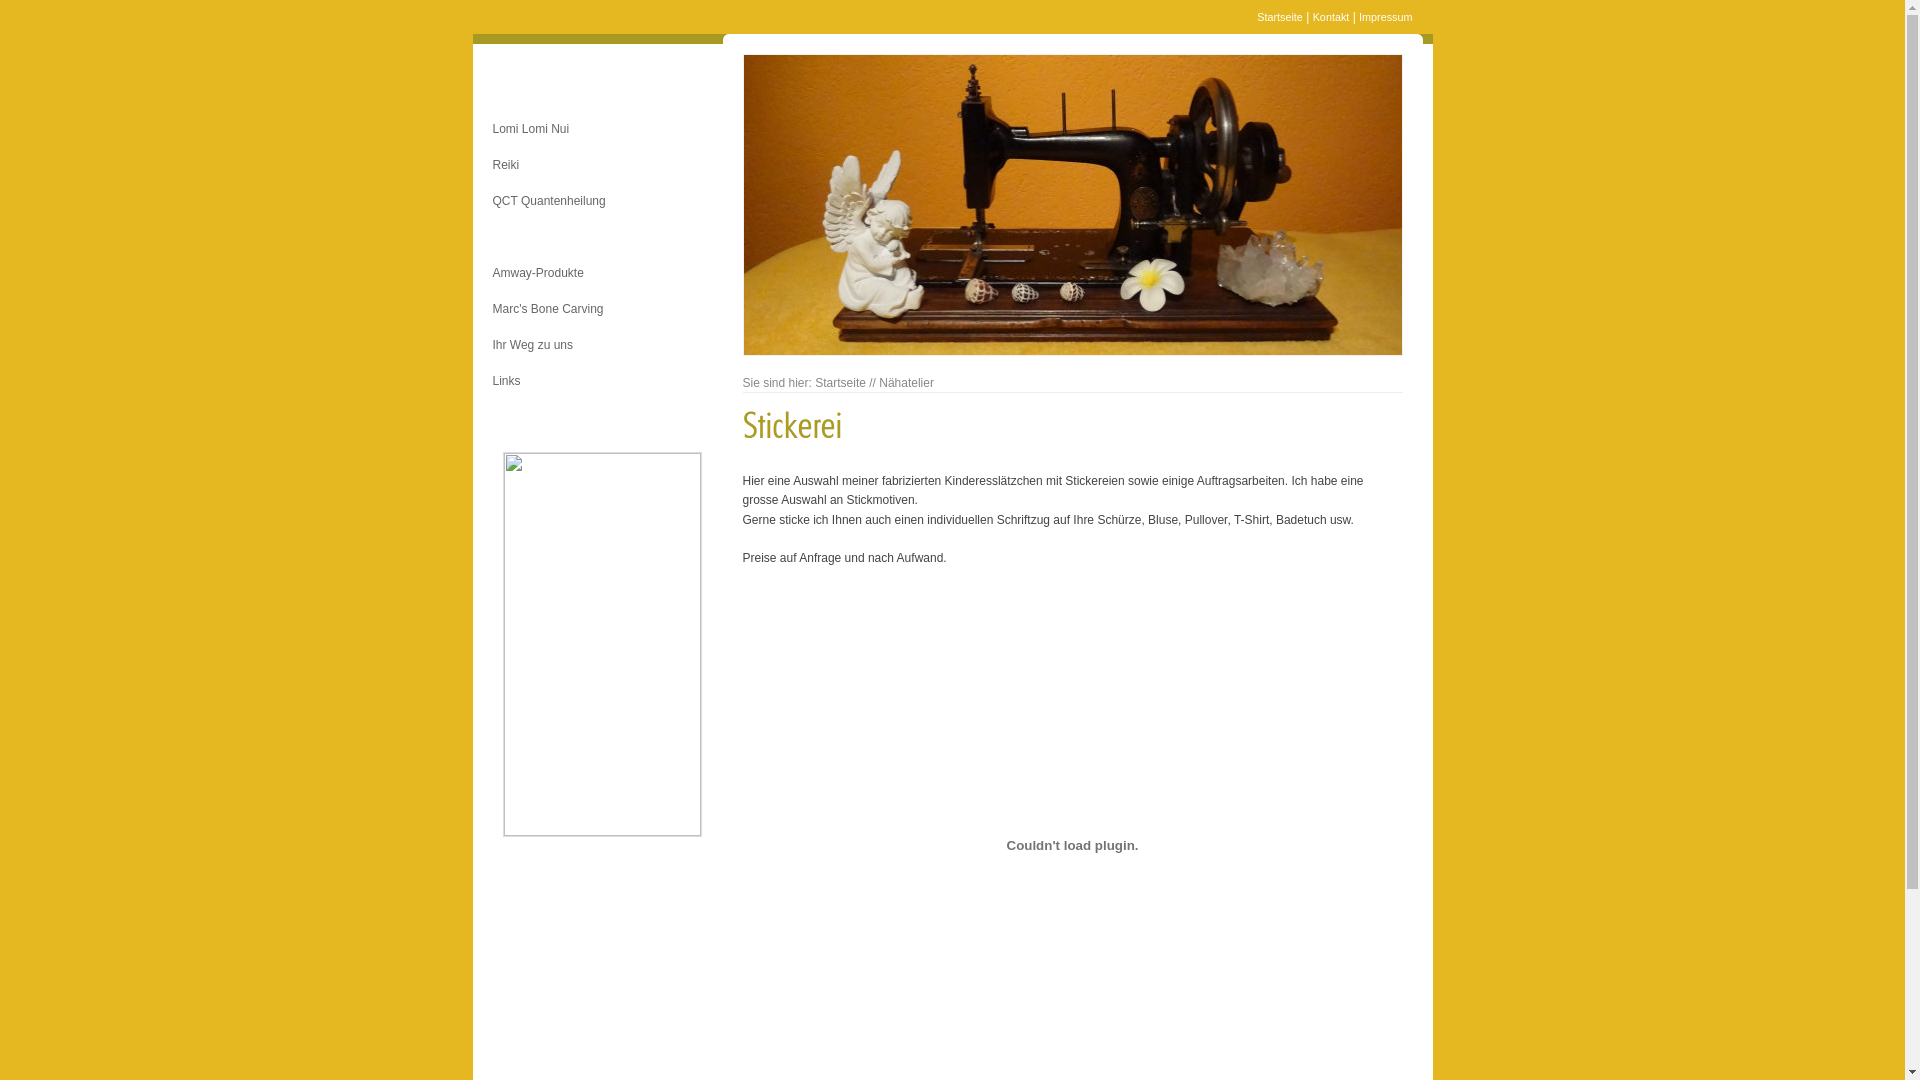 This screenshot has width=1920, height=1080. I want to click on Amway-Produkte, so click(602, 276).